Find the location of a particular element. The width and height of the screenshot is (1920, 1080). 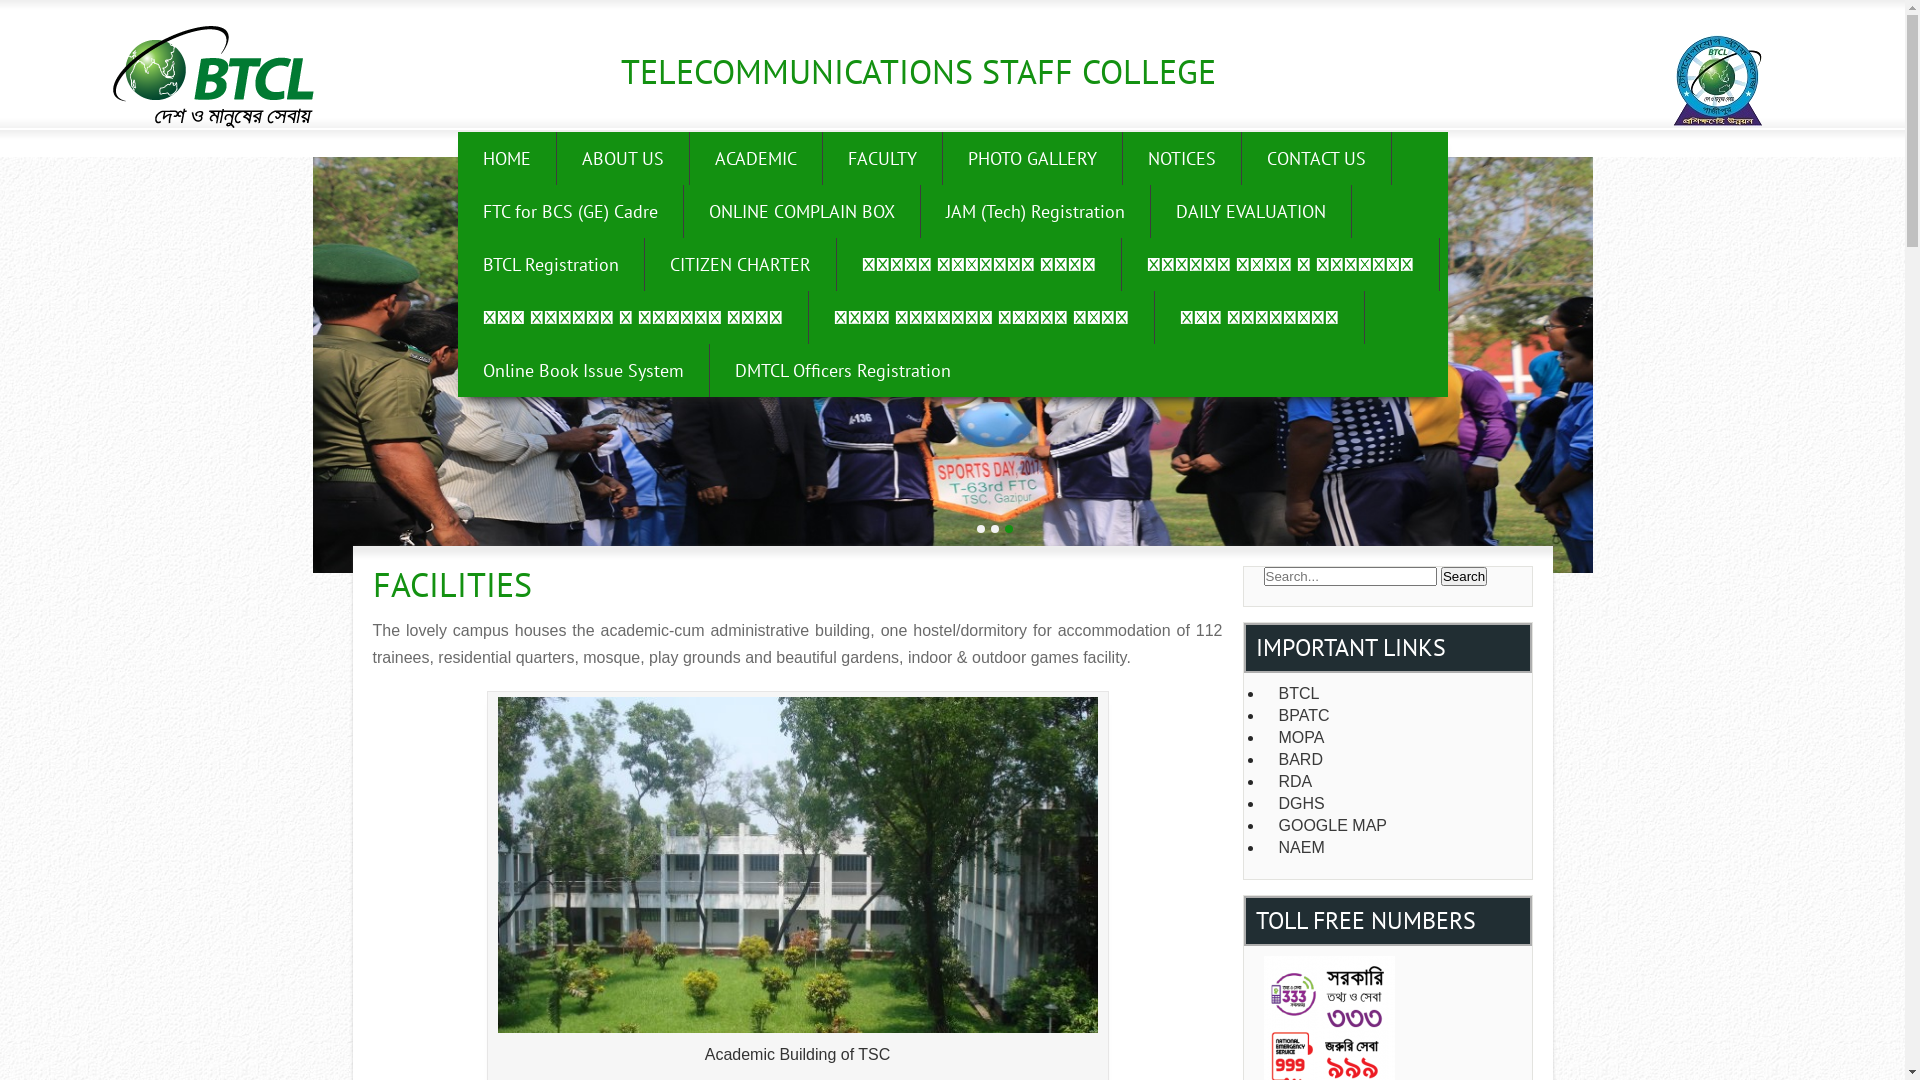

ABOUT US is located at coordinates (622, 158).